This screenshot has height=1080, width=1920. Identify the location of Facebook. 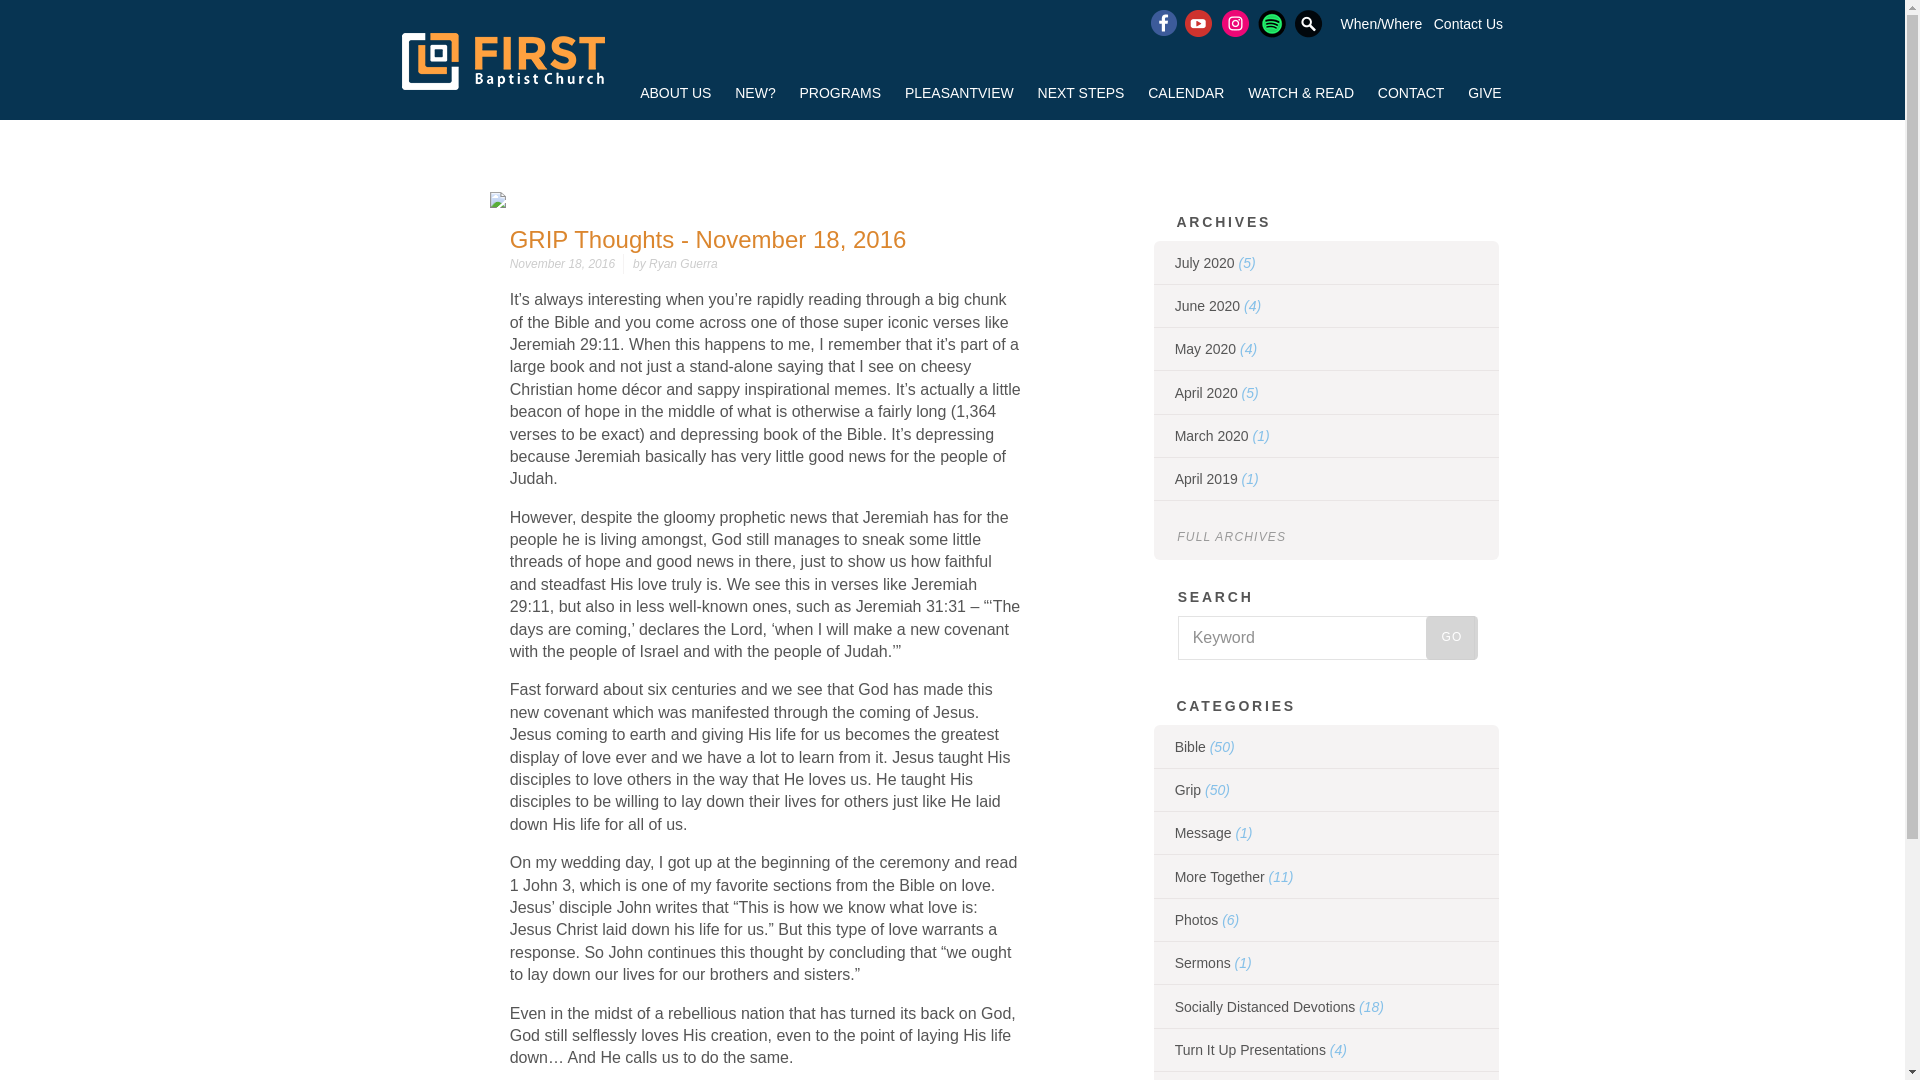
(1162, 22).